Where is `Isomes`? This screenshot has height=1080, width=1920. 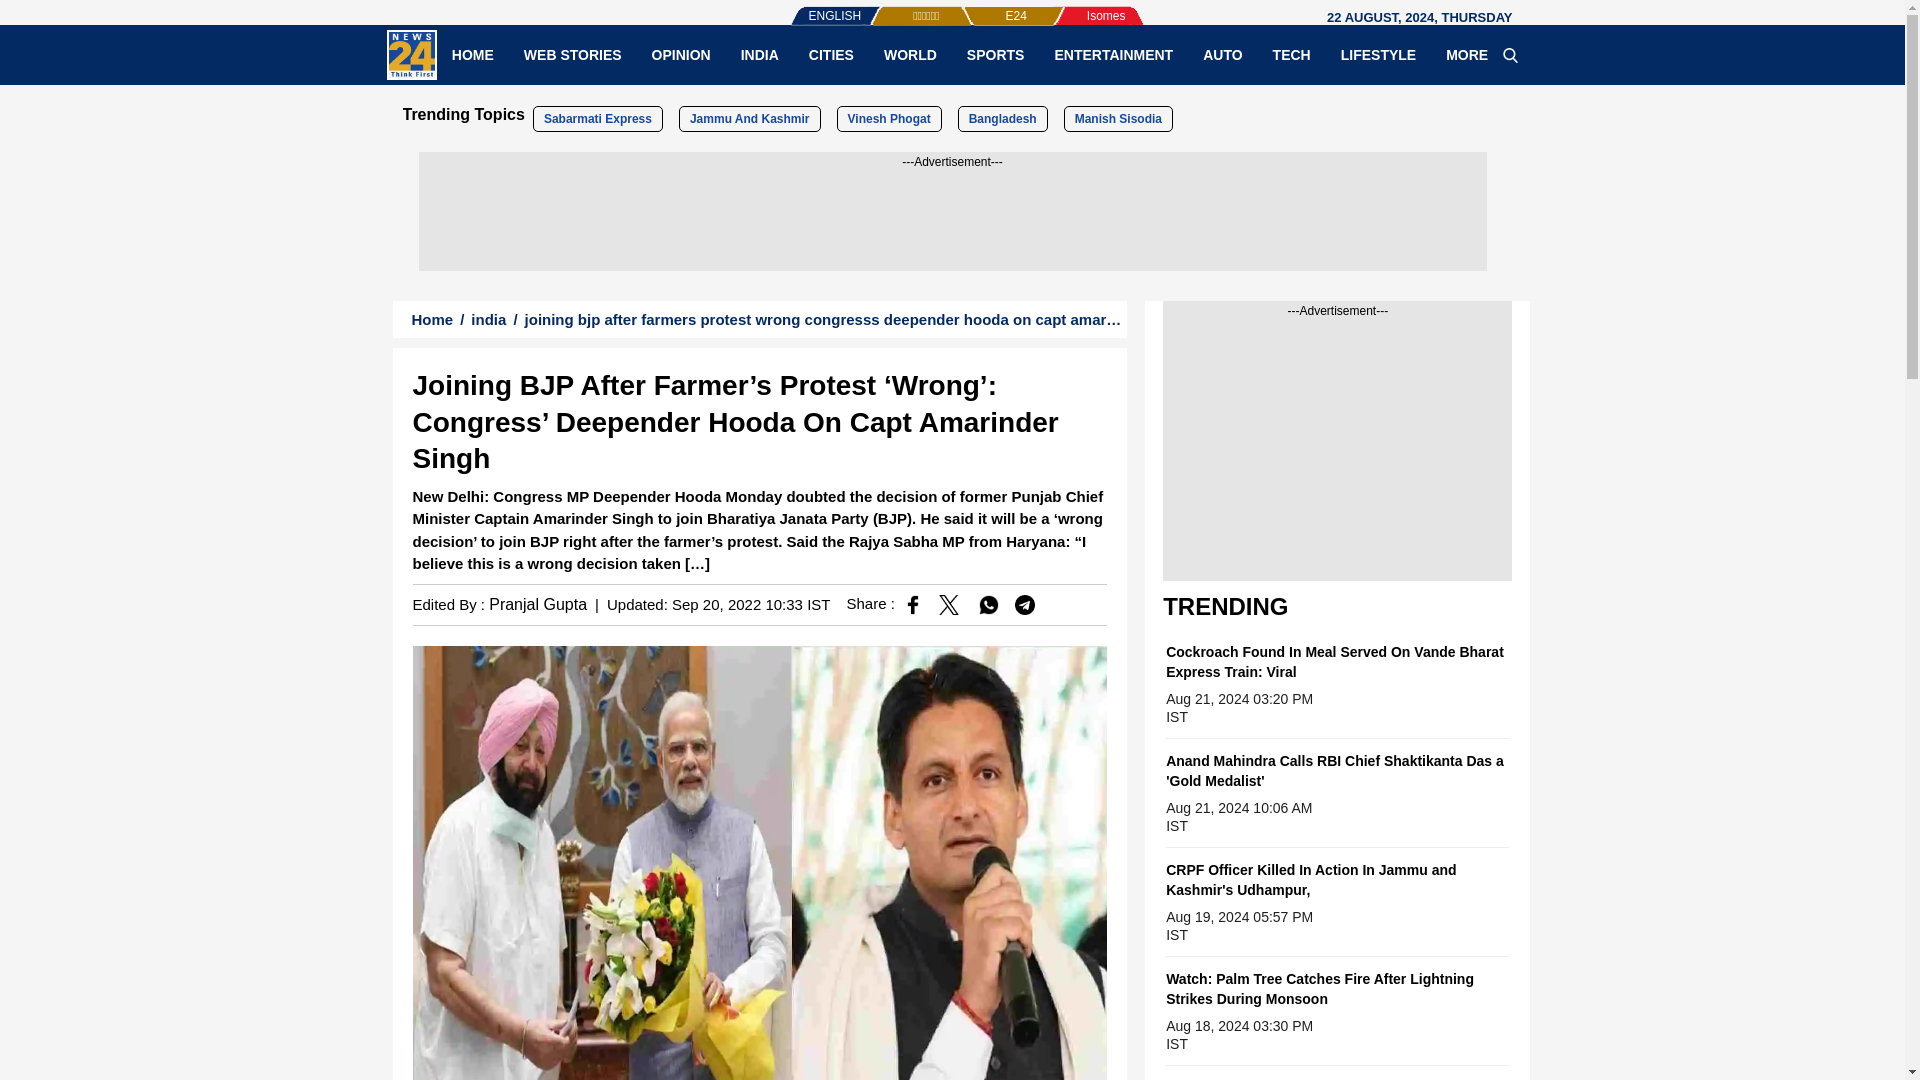 Isomes is located at coordinates (1074, 6).